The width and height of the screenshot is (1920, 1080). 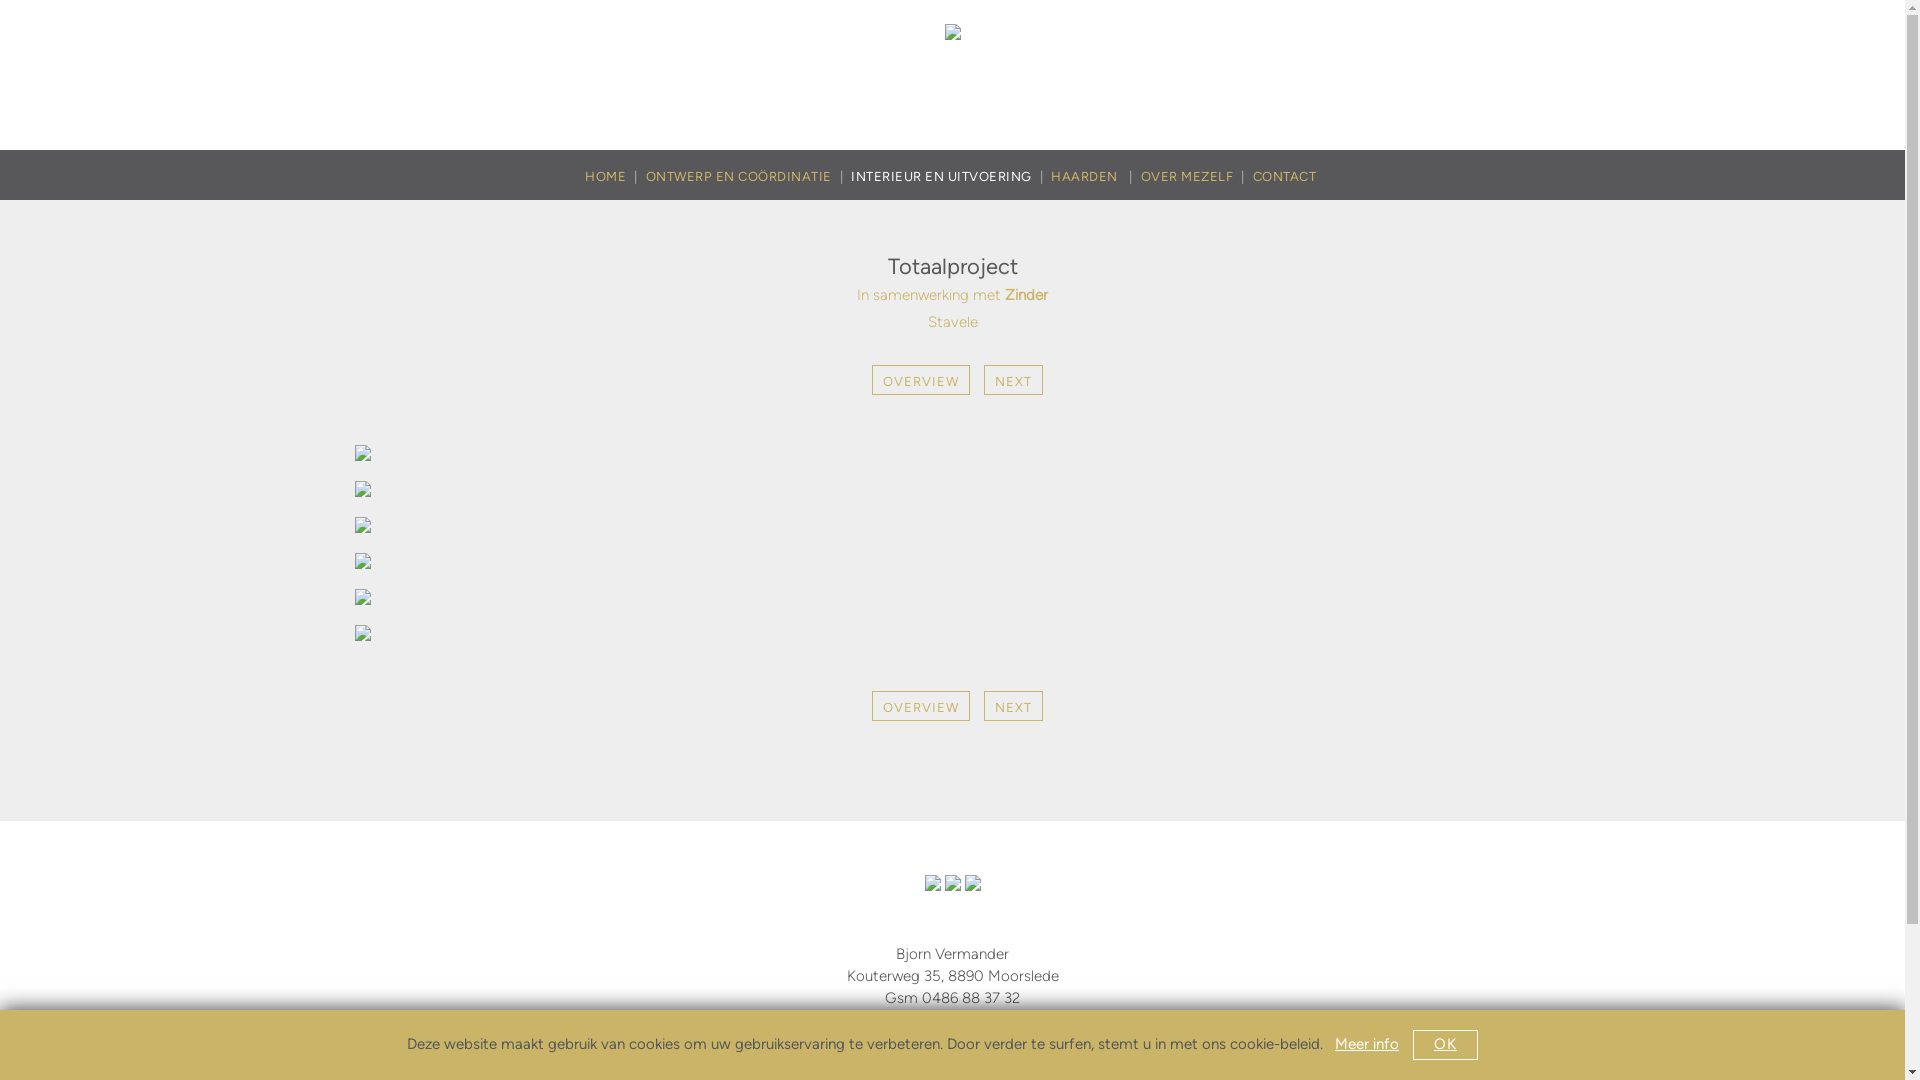 What do you see at coordinates (1284, 177) in the screenshot?
I see `CONTACT` at bounding box center [1284, 177].